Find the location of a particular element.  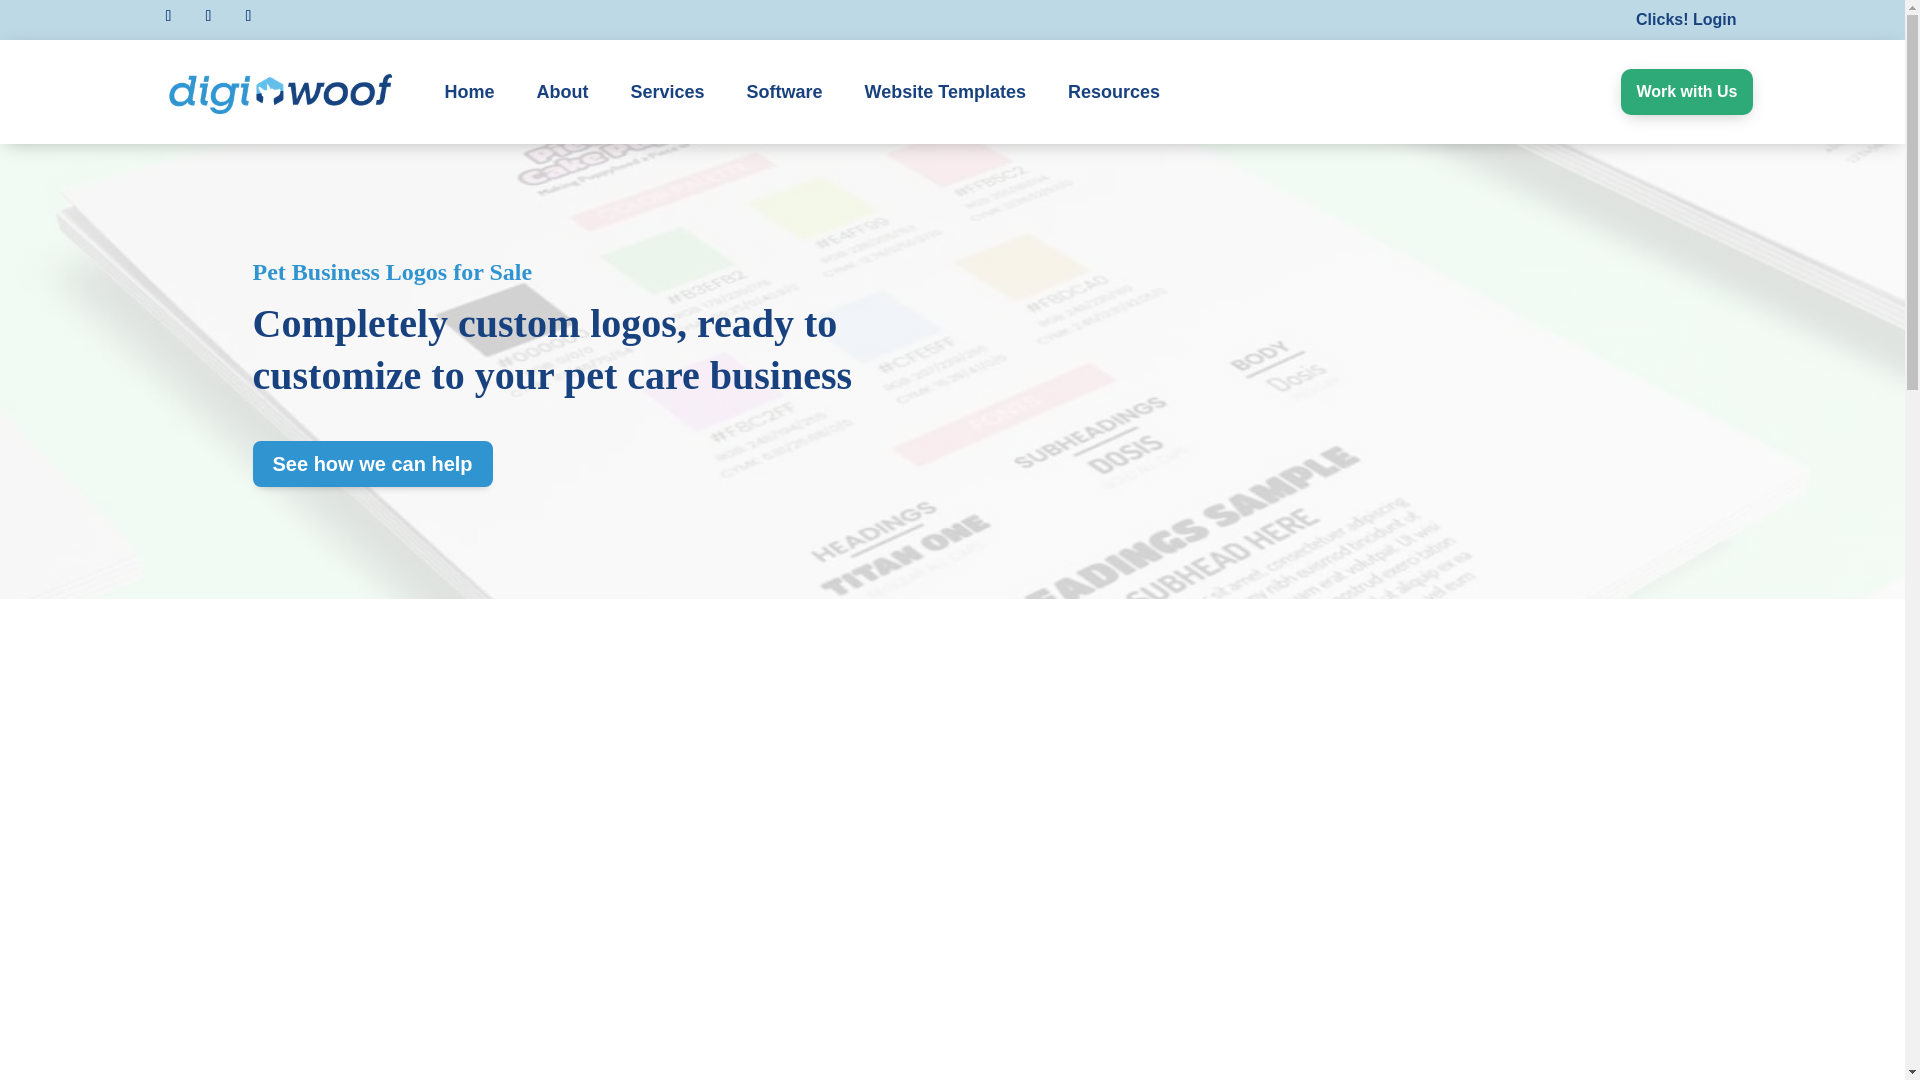

Clicks! Login is located at coordinates (1686, 20).